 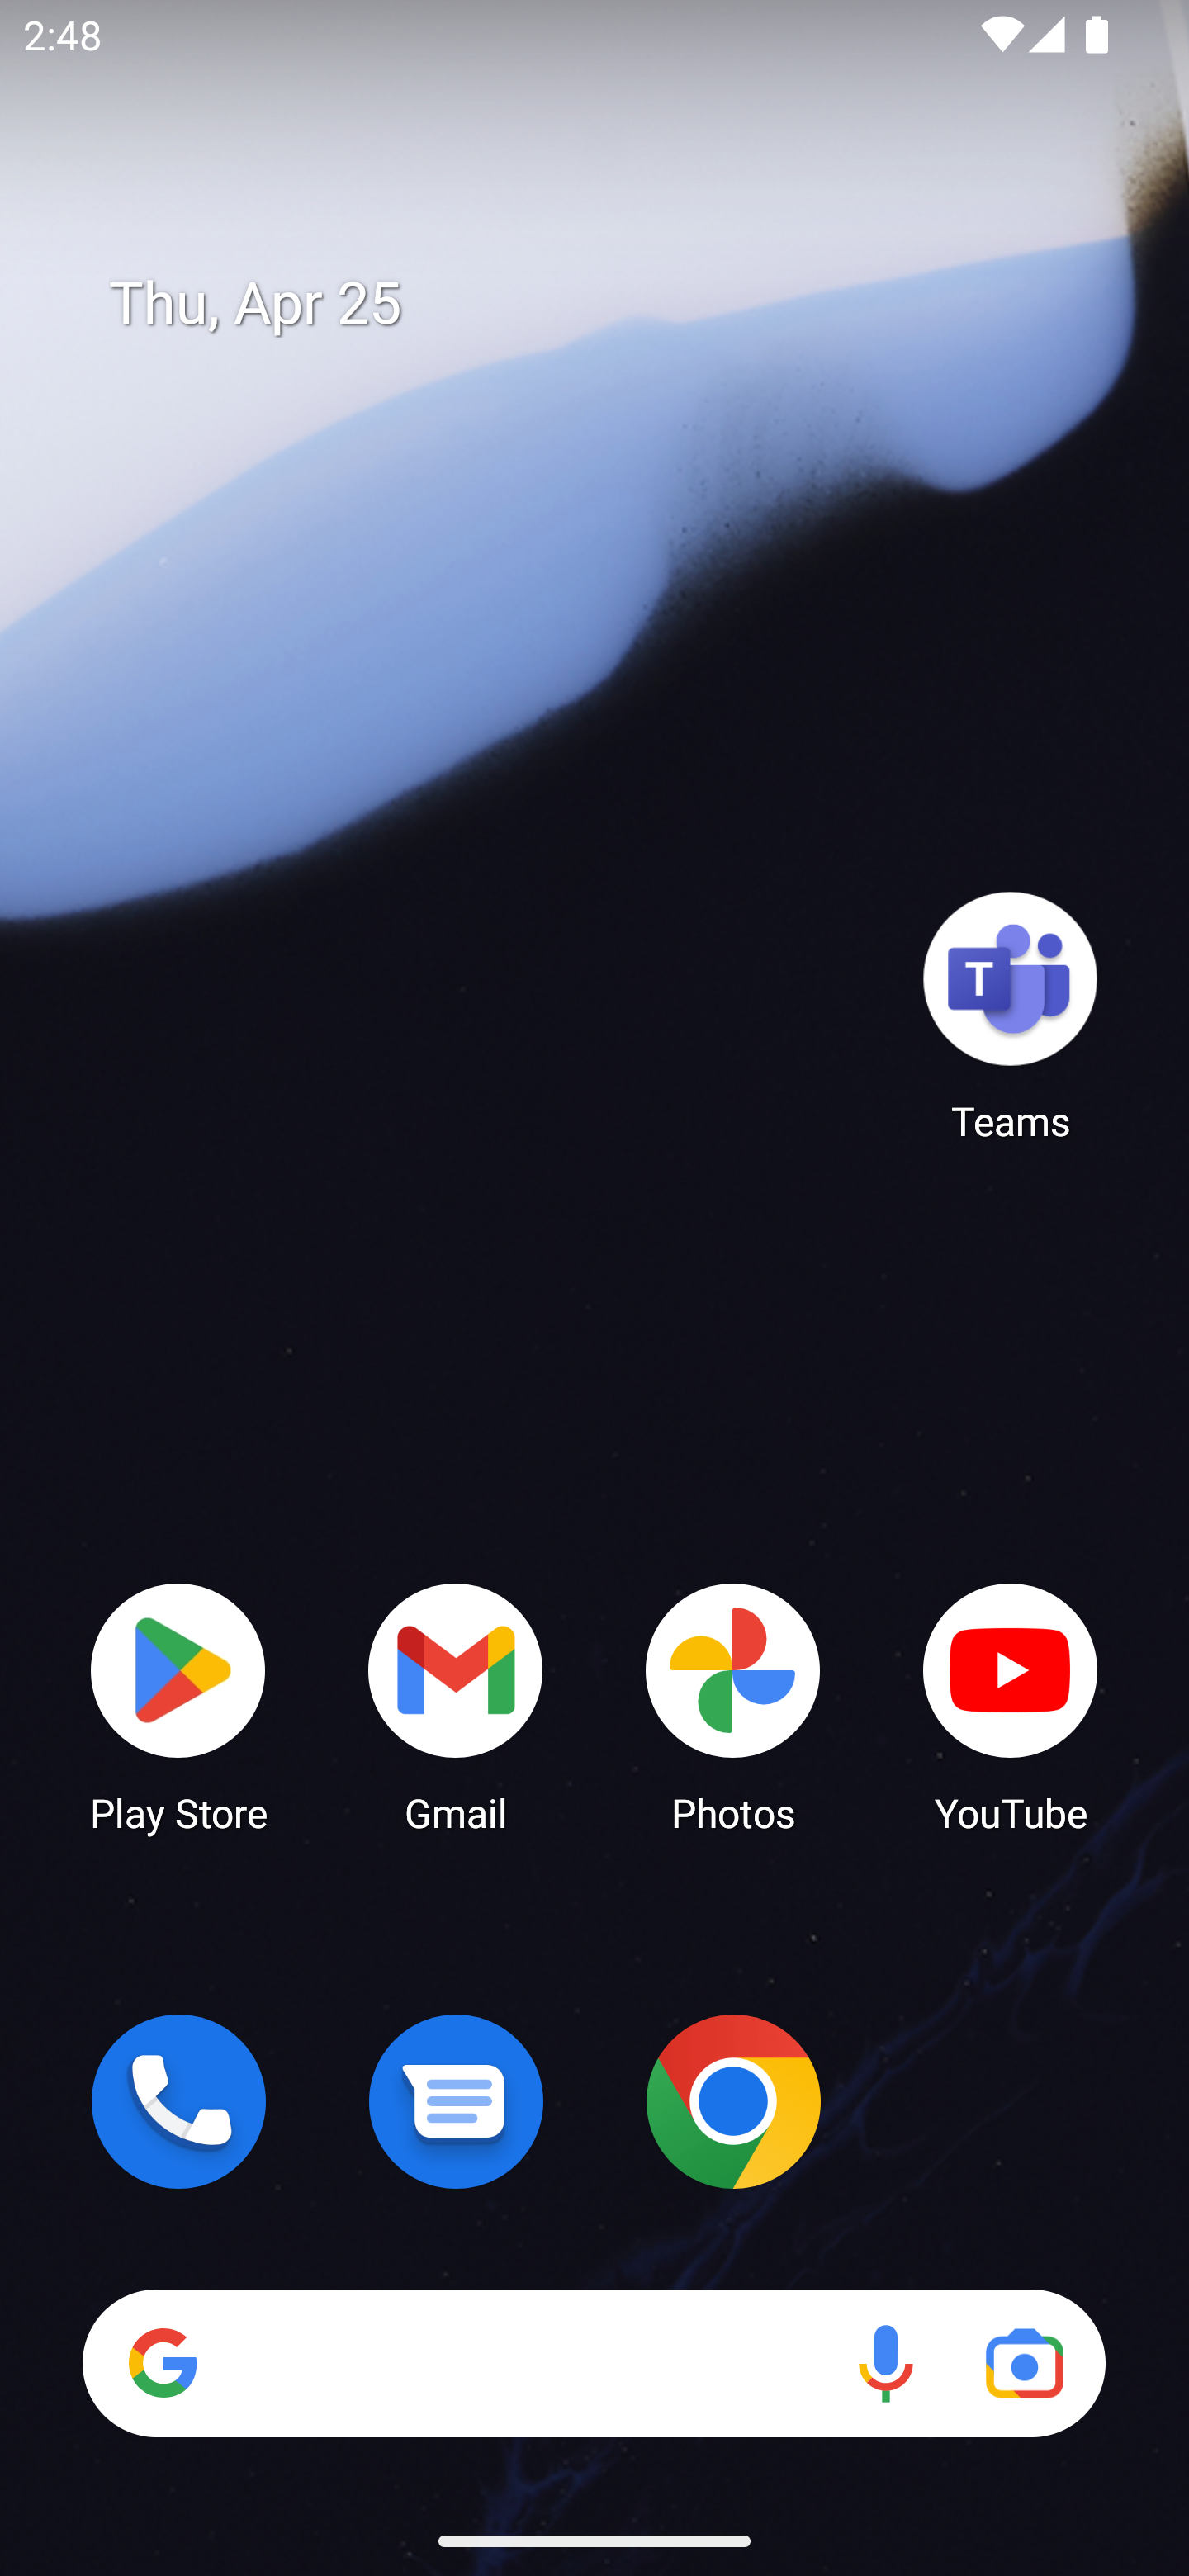 I want to click on Phone, so click(x=178, y=2101).